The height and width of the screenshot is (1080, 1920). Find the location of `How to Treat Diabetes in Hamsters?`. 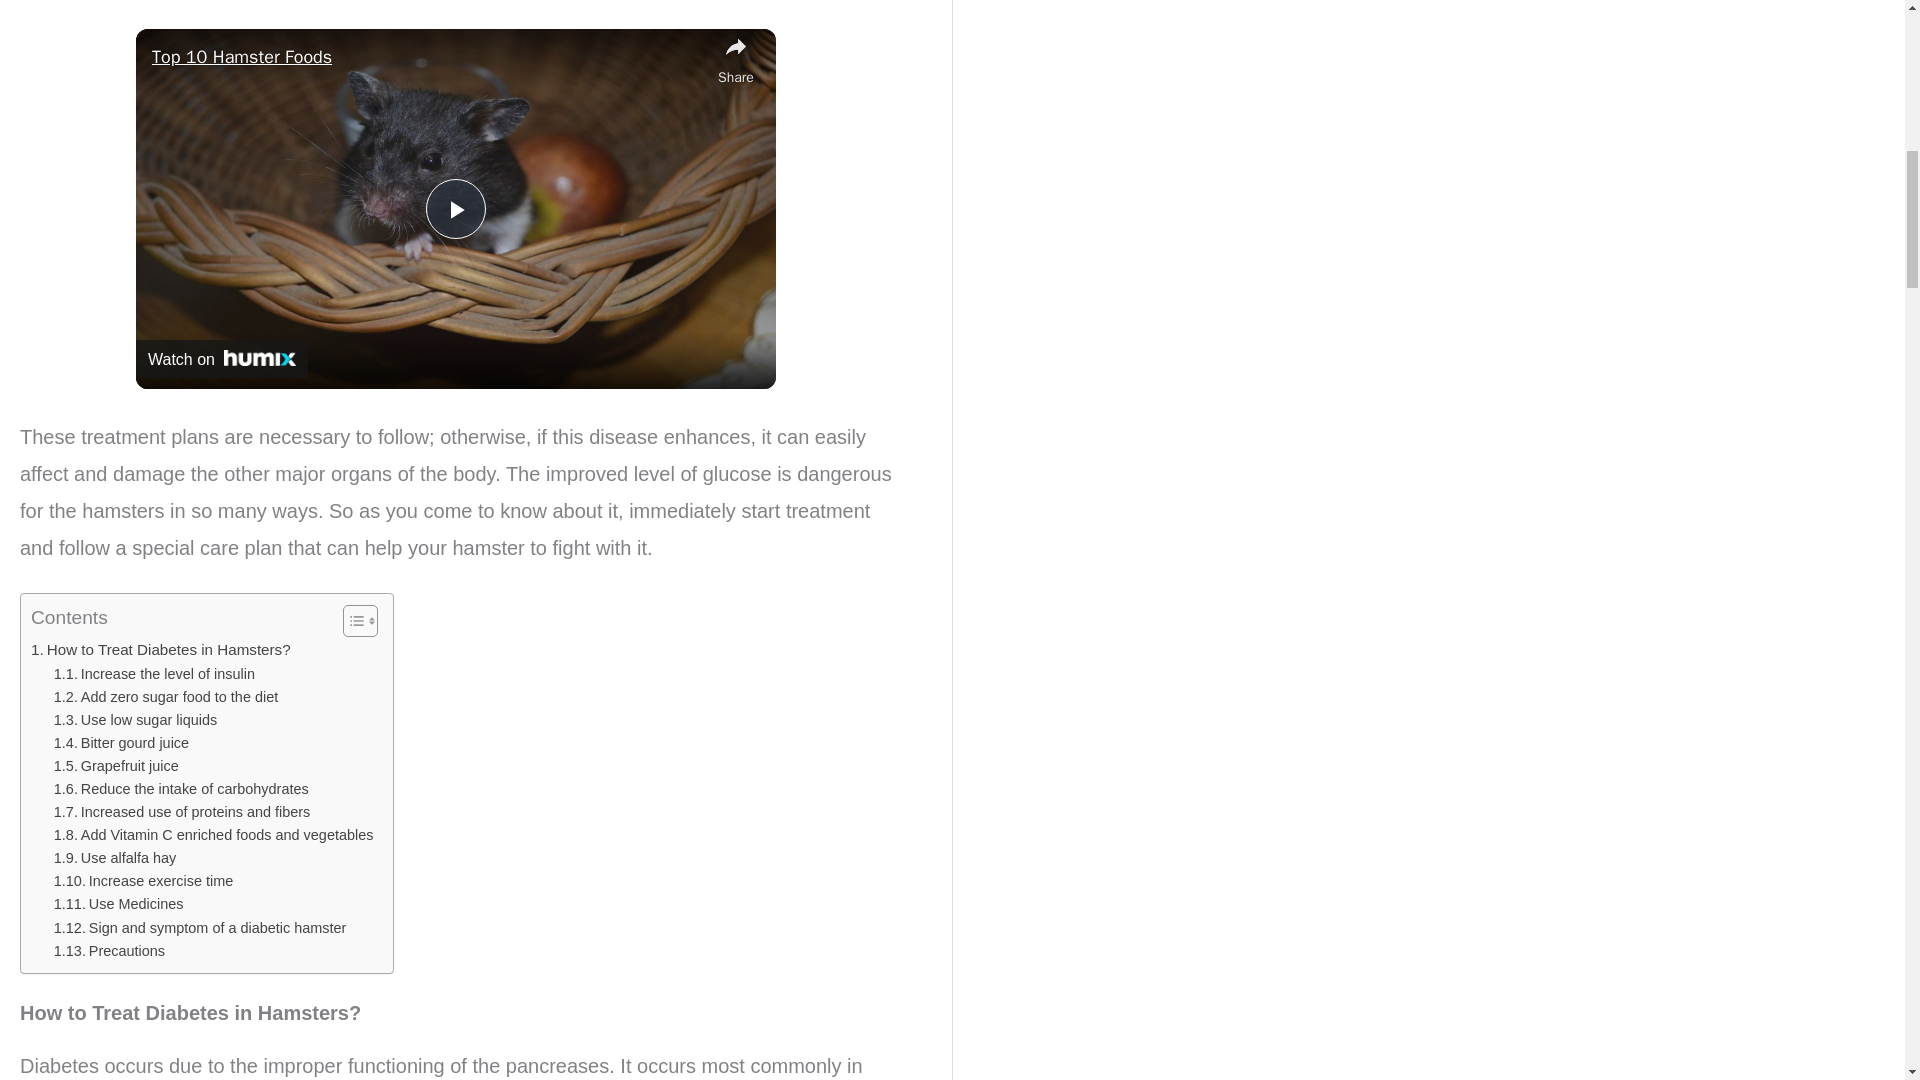

How to Treat Diabetes in Hamsters? is located at coordinates (160, 650).